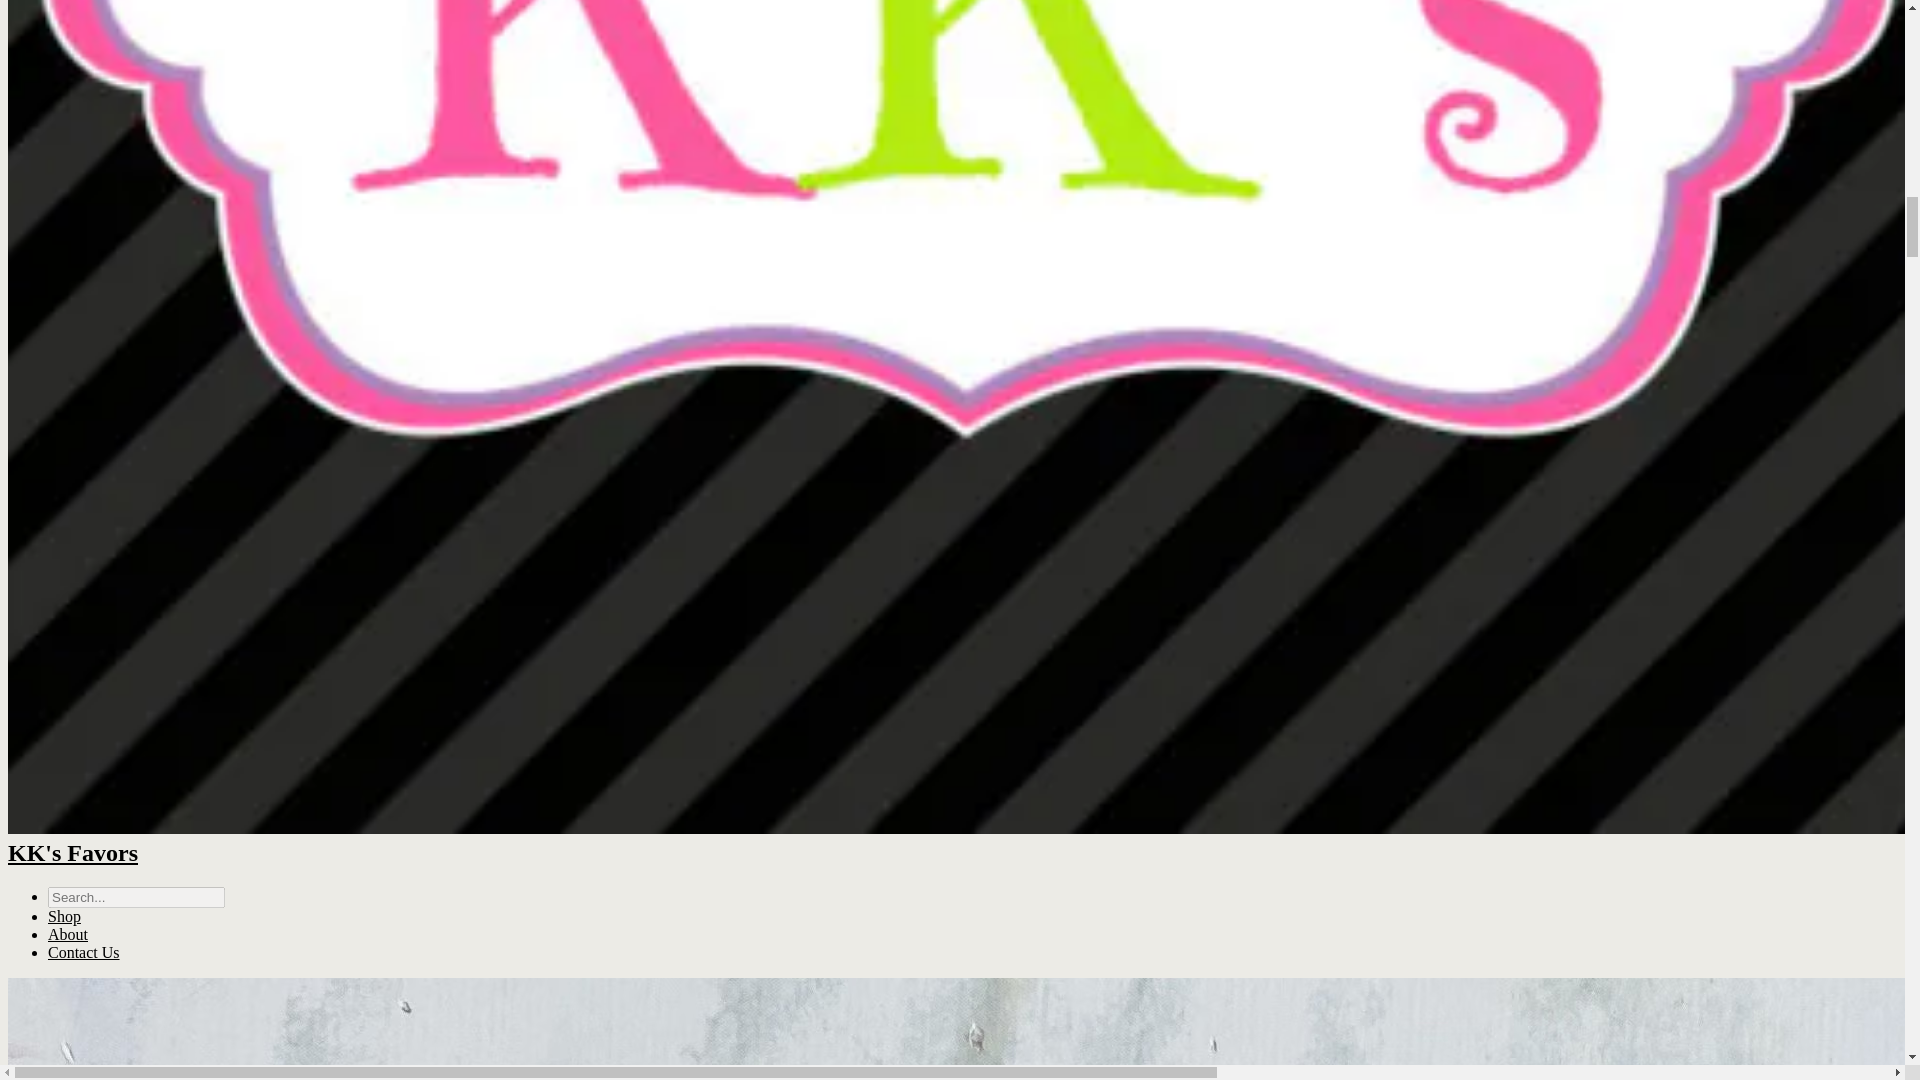 The width and height of the screenshot is (1920, 1080). Describe the element at coordinates (84, 952) in the screenshot. I see `Contact Us` at that location.